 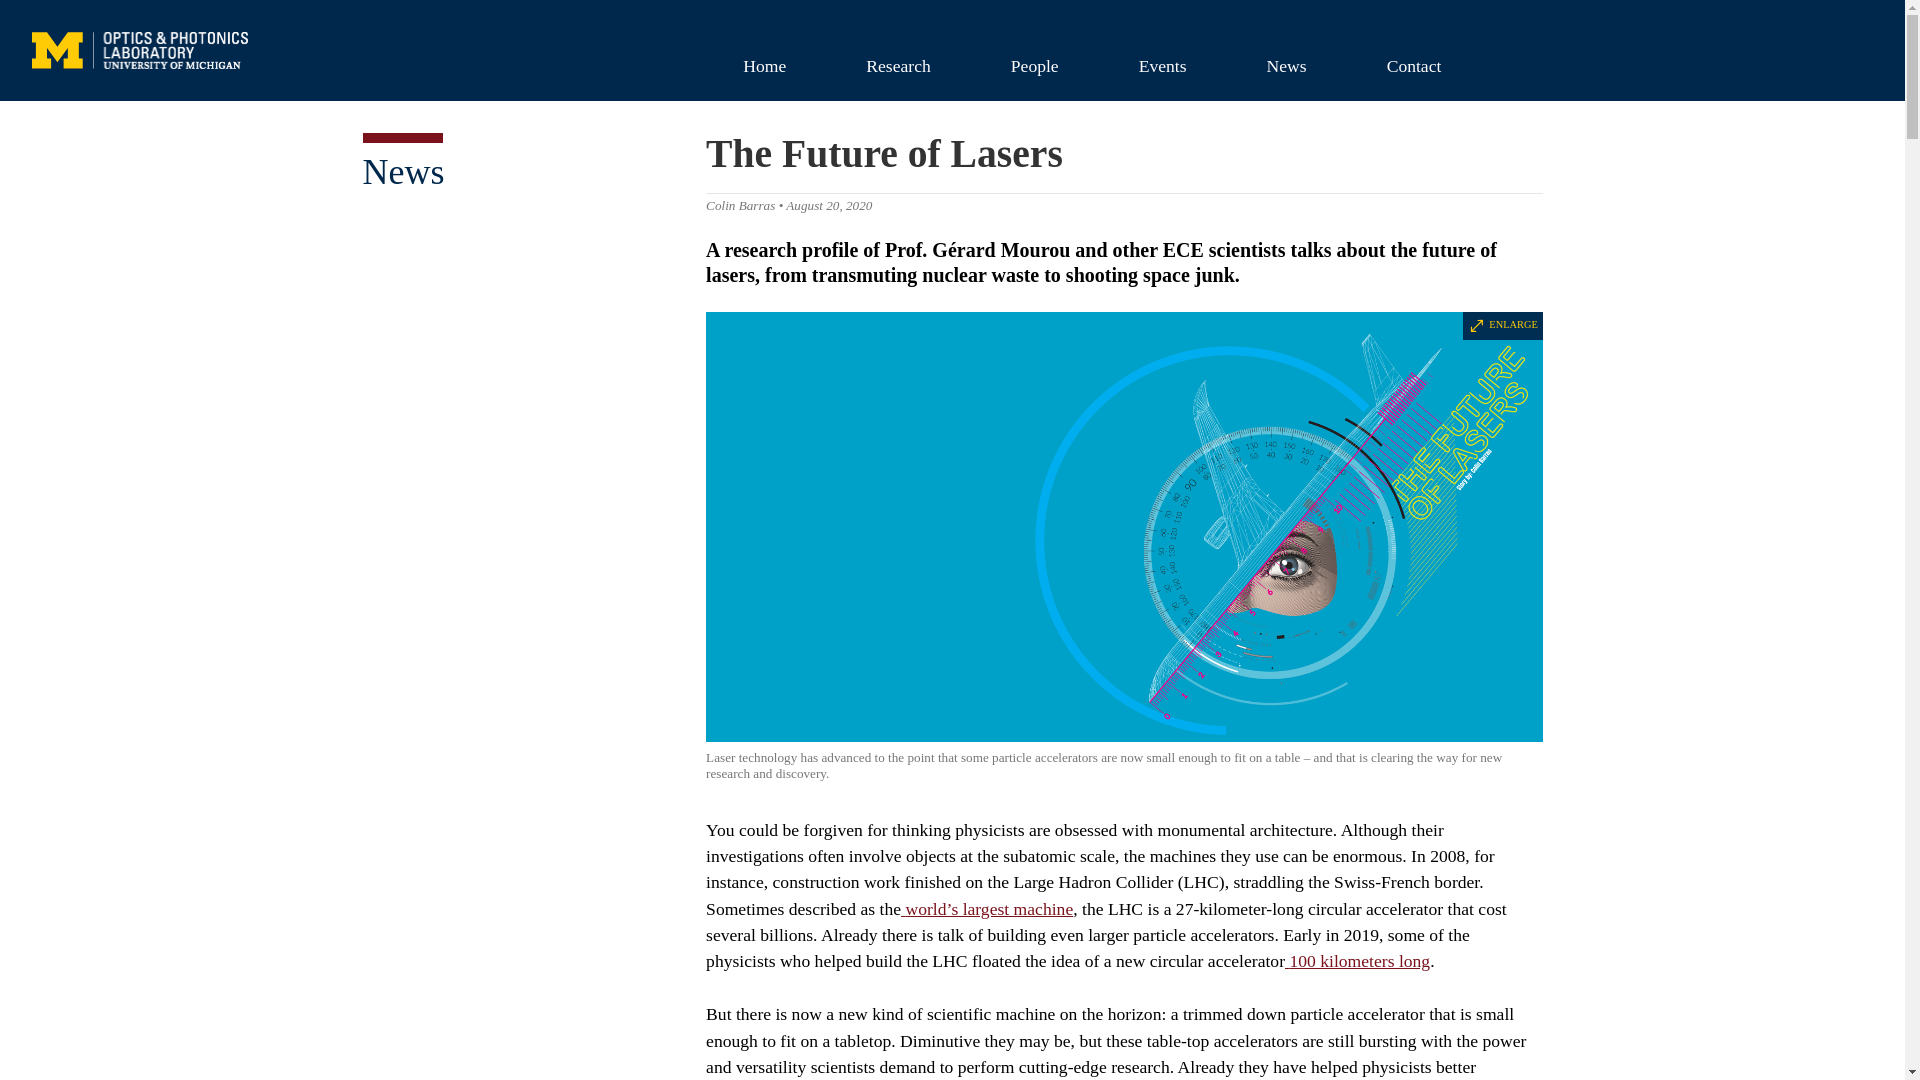 I want to click on News, so click(x=1286, y=65).